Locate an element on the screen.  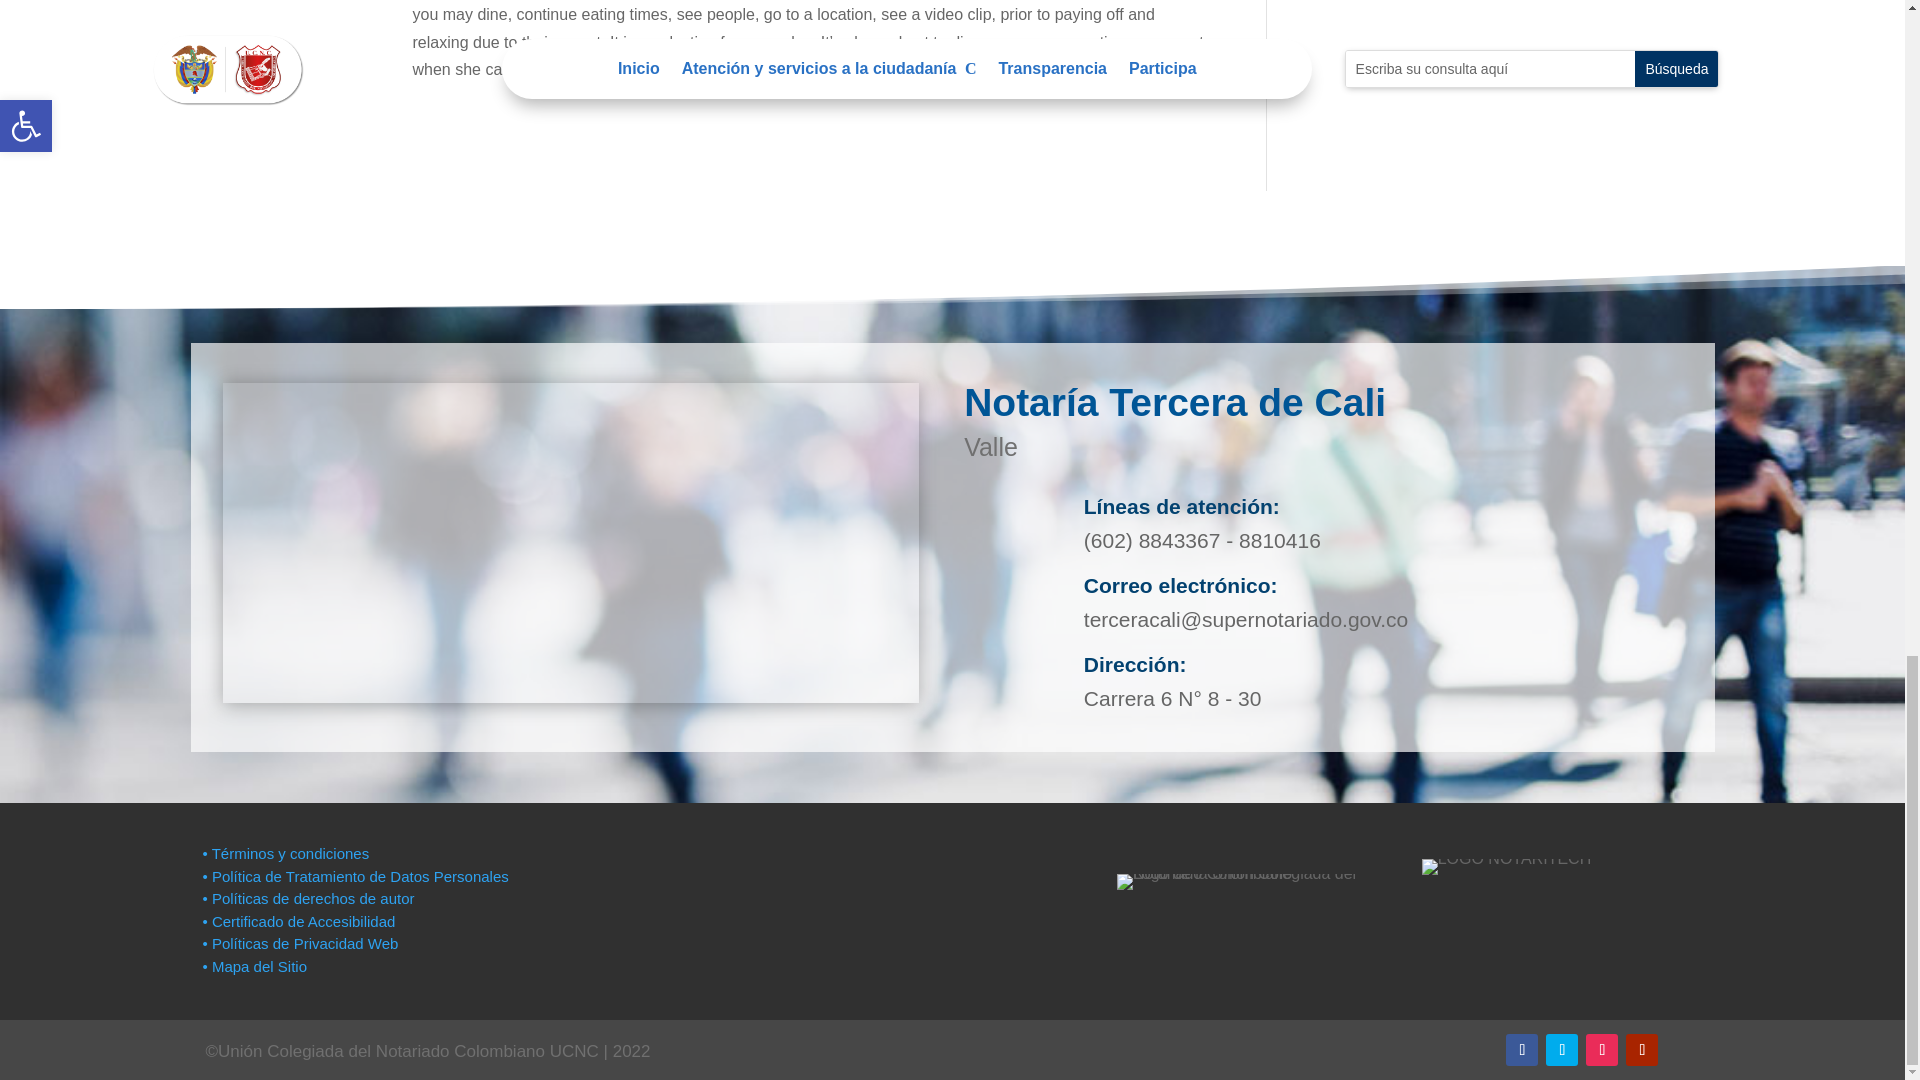
Seguir en Instagram is located at coordinates (1602, 1049).